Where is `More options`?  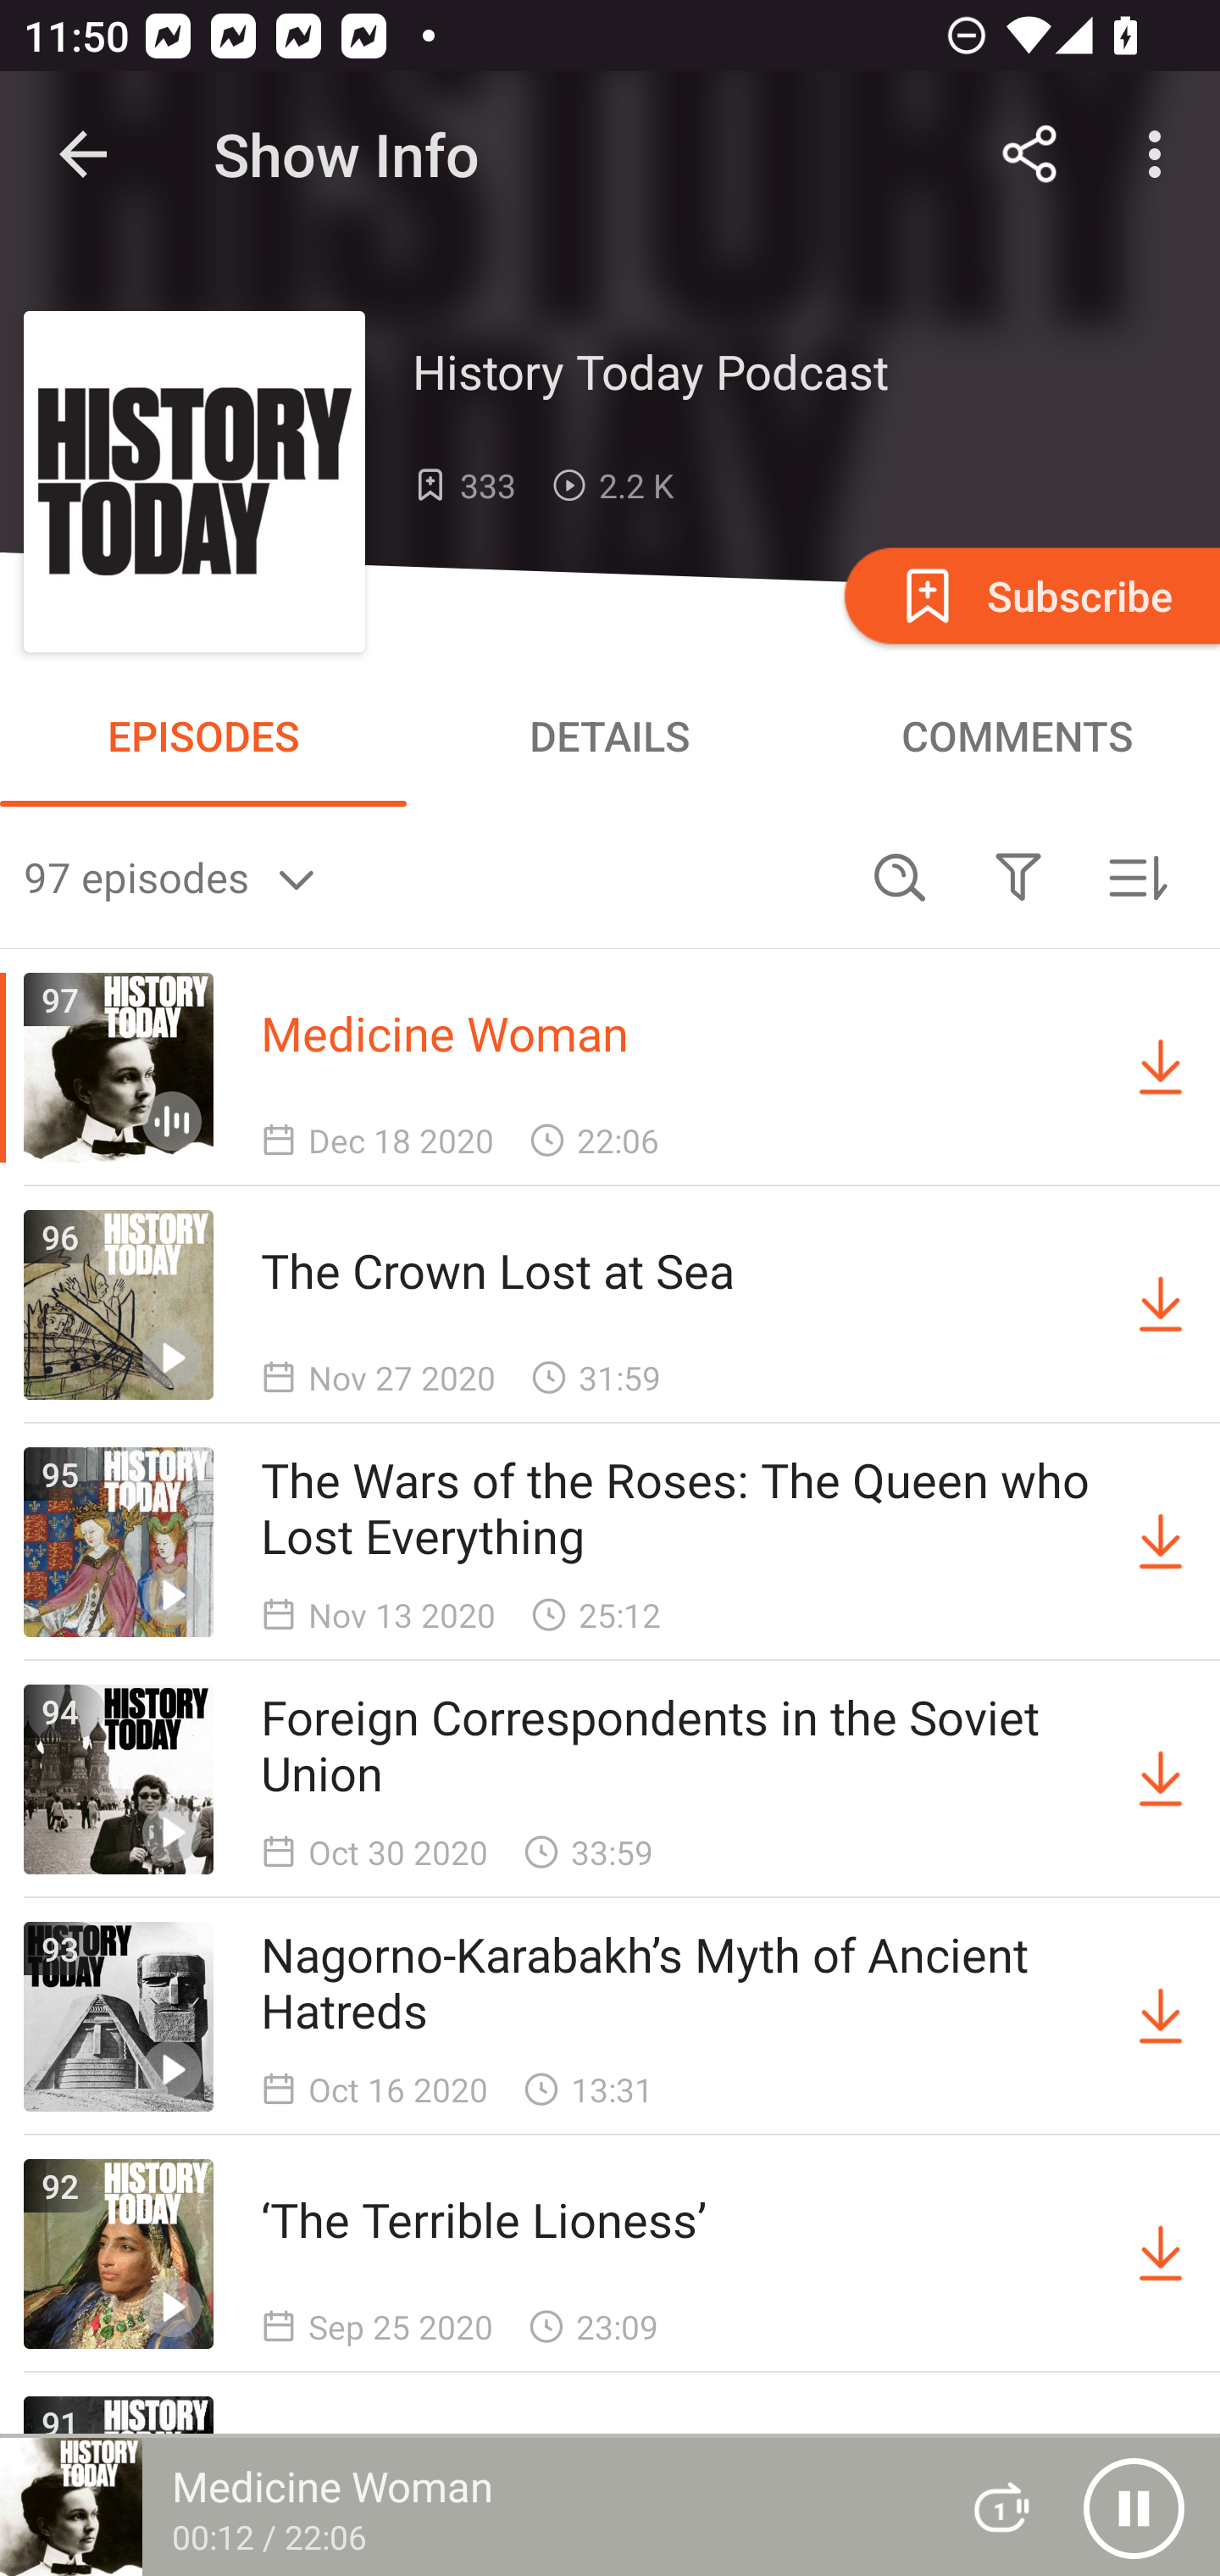 More options is located at coordinates (1161, 154).